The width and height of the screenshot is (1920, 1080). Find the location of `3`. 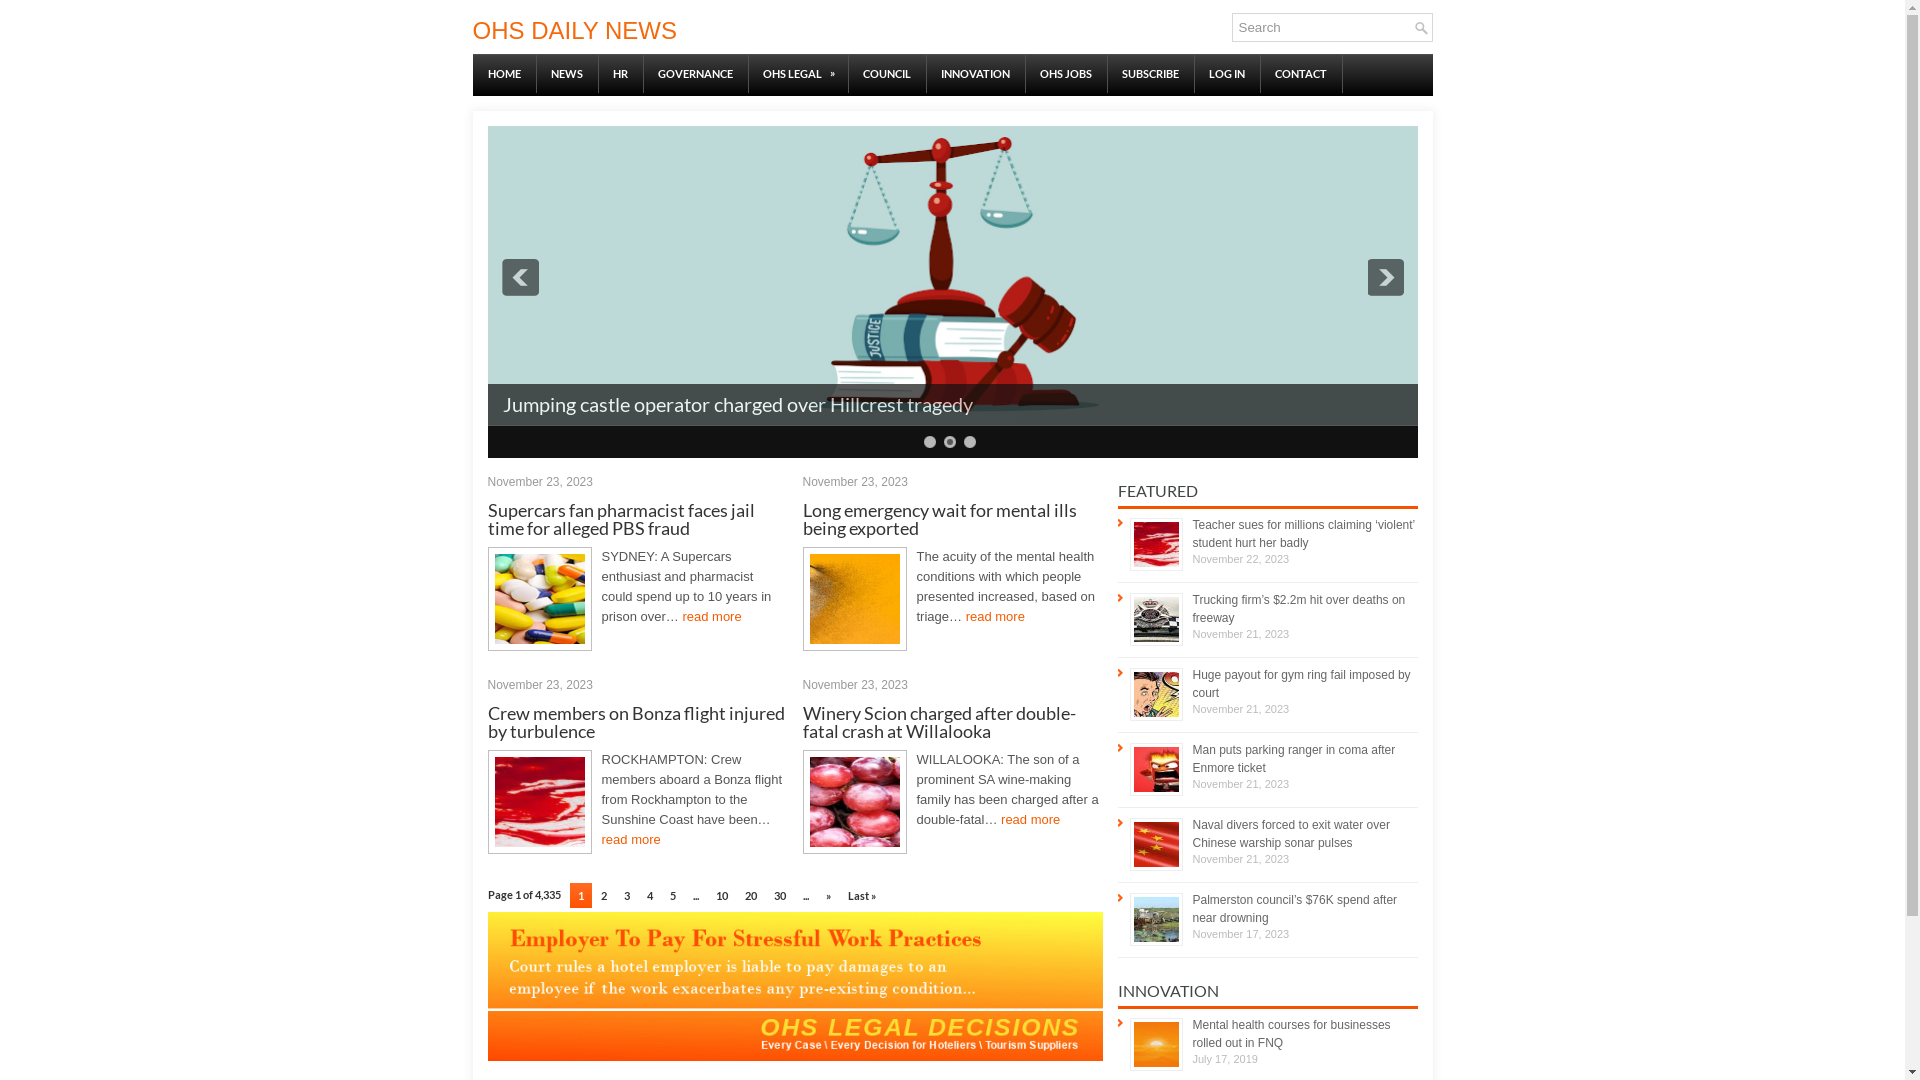

3 is located at coordinates (627, 895).